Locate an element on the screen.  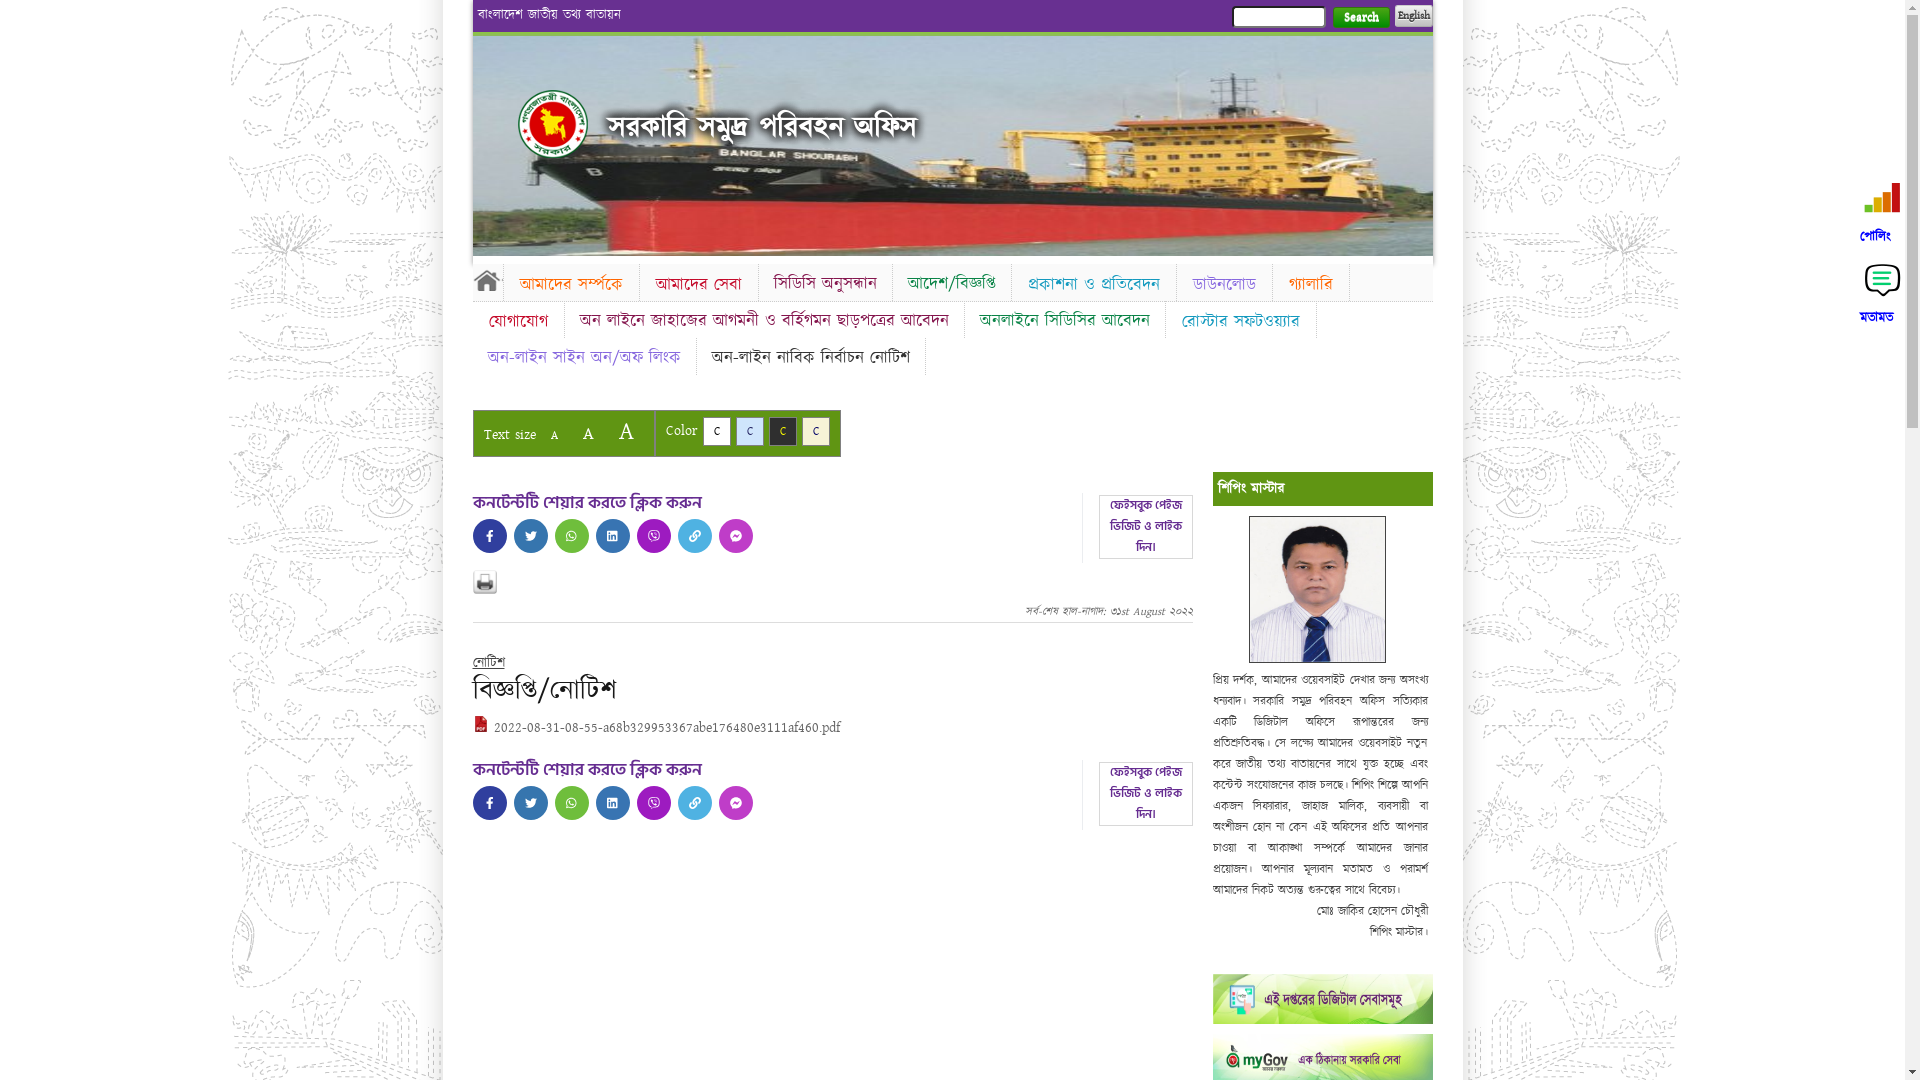
C is located at coordinates (816, 432).